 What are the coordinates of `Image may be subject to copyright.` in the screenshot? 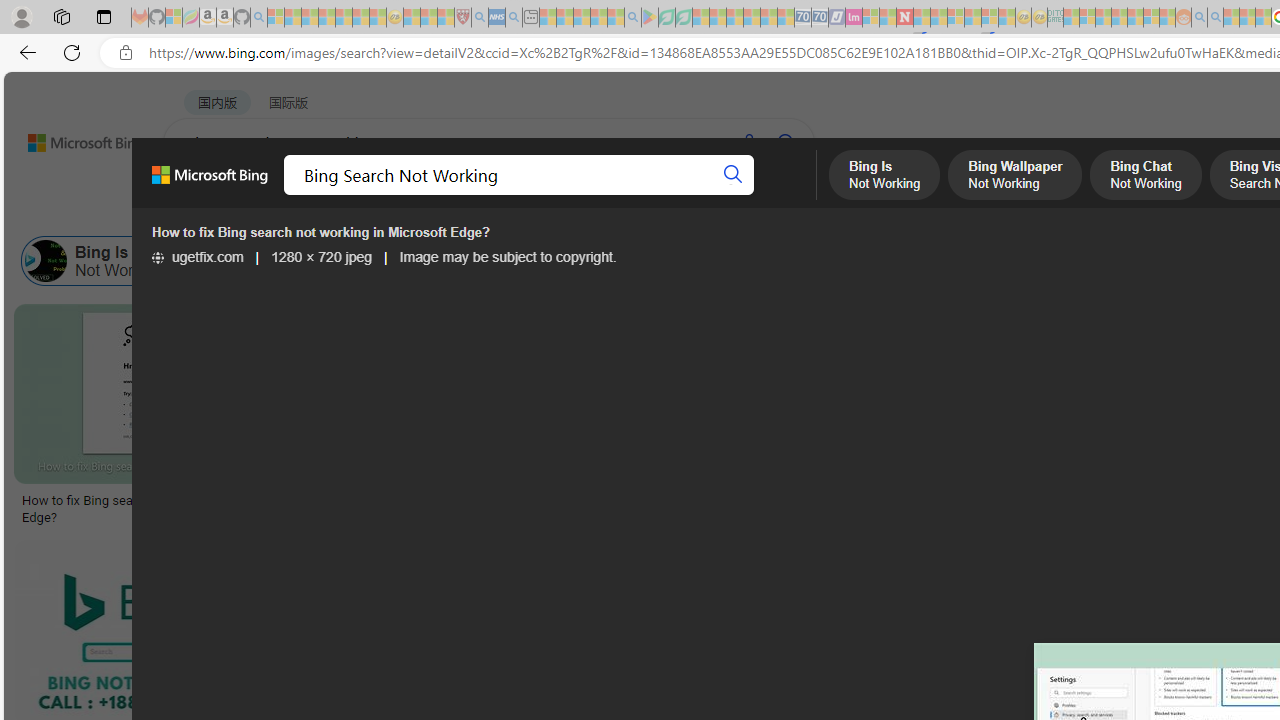 It's located at (508, 257).